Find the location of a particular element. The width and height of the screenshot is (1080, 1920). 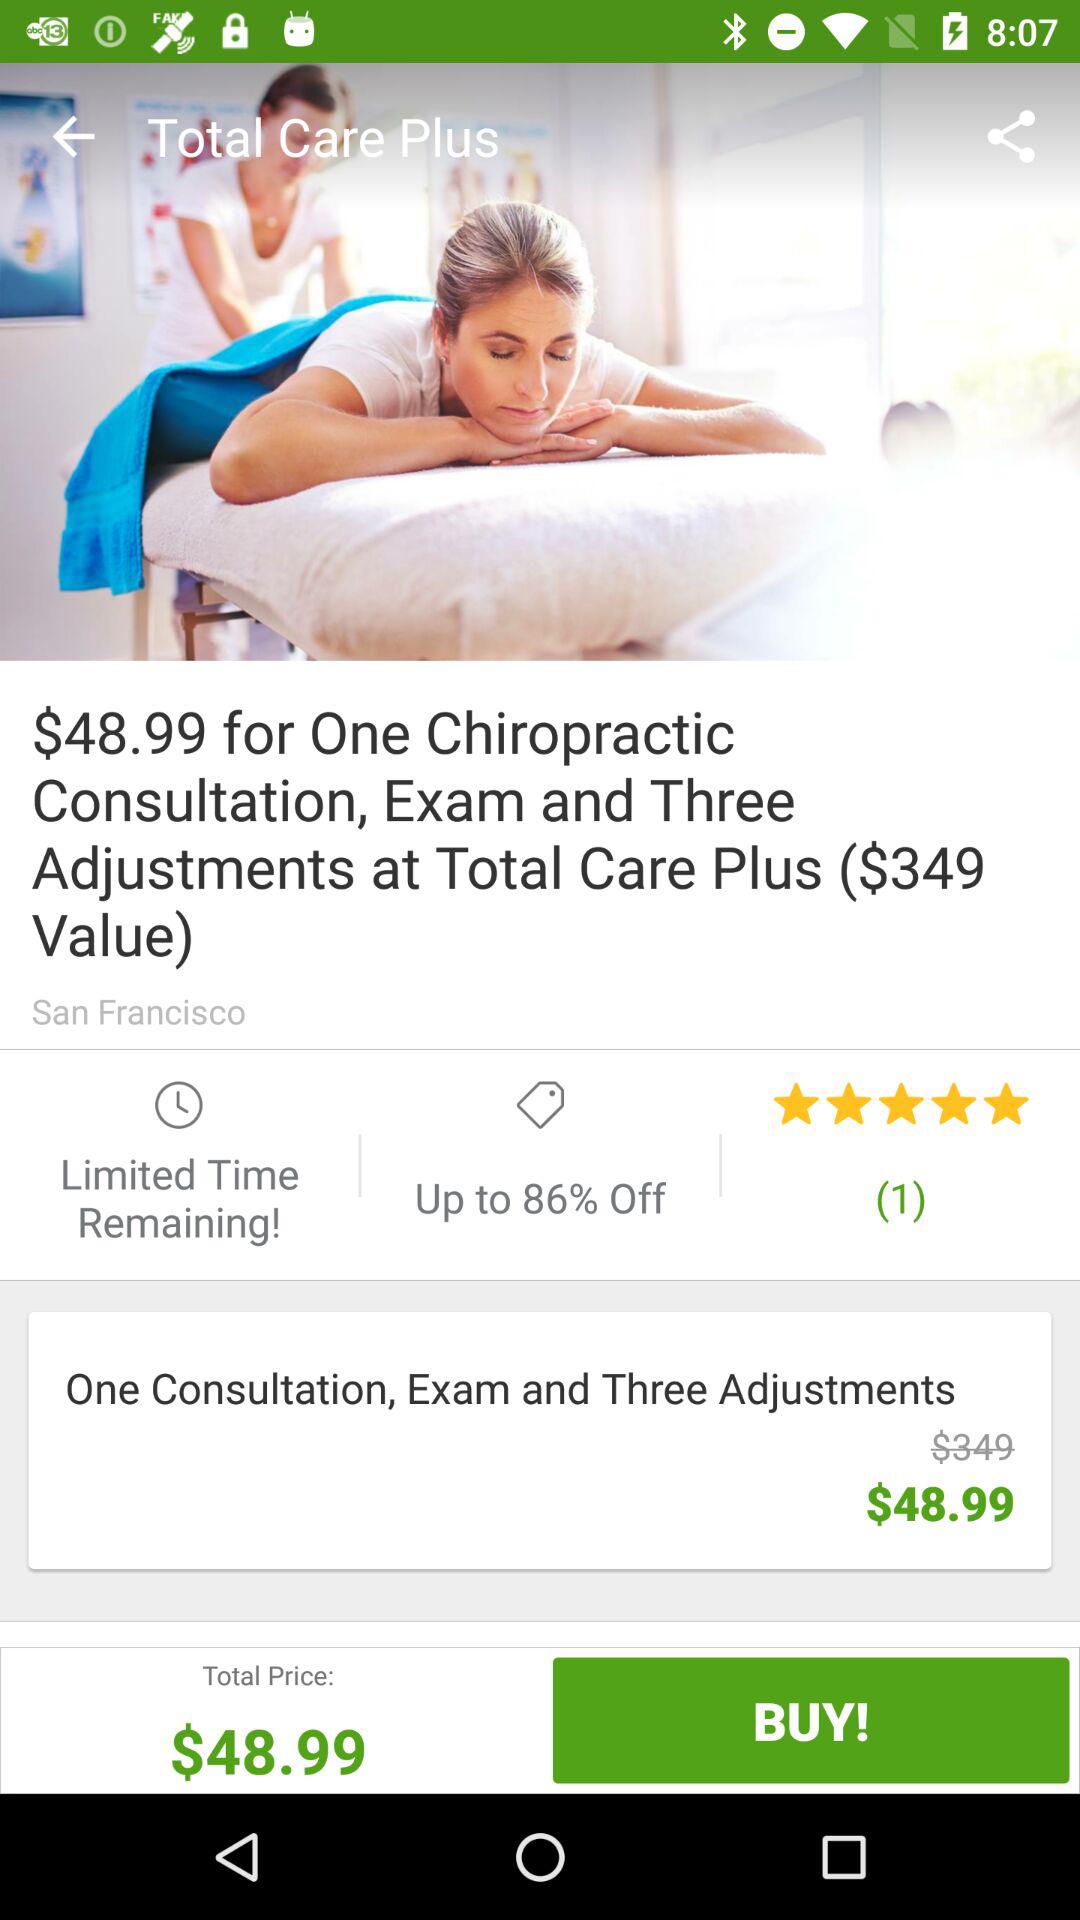

press item above 48 99 for is located at coordinates (73, 136).